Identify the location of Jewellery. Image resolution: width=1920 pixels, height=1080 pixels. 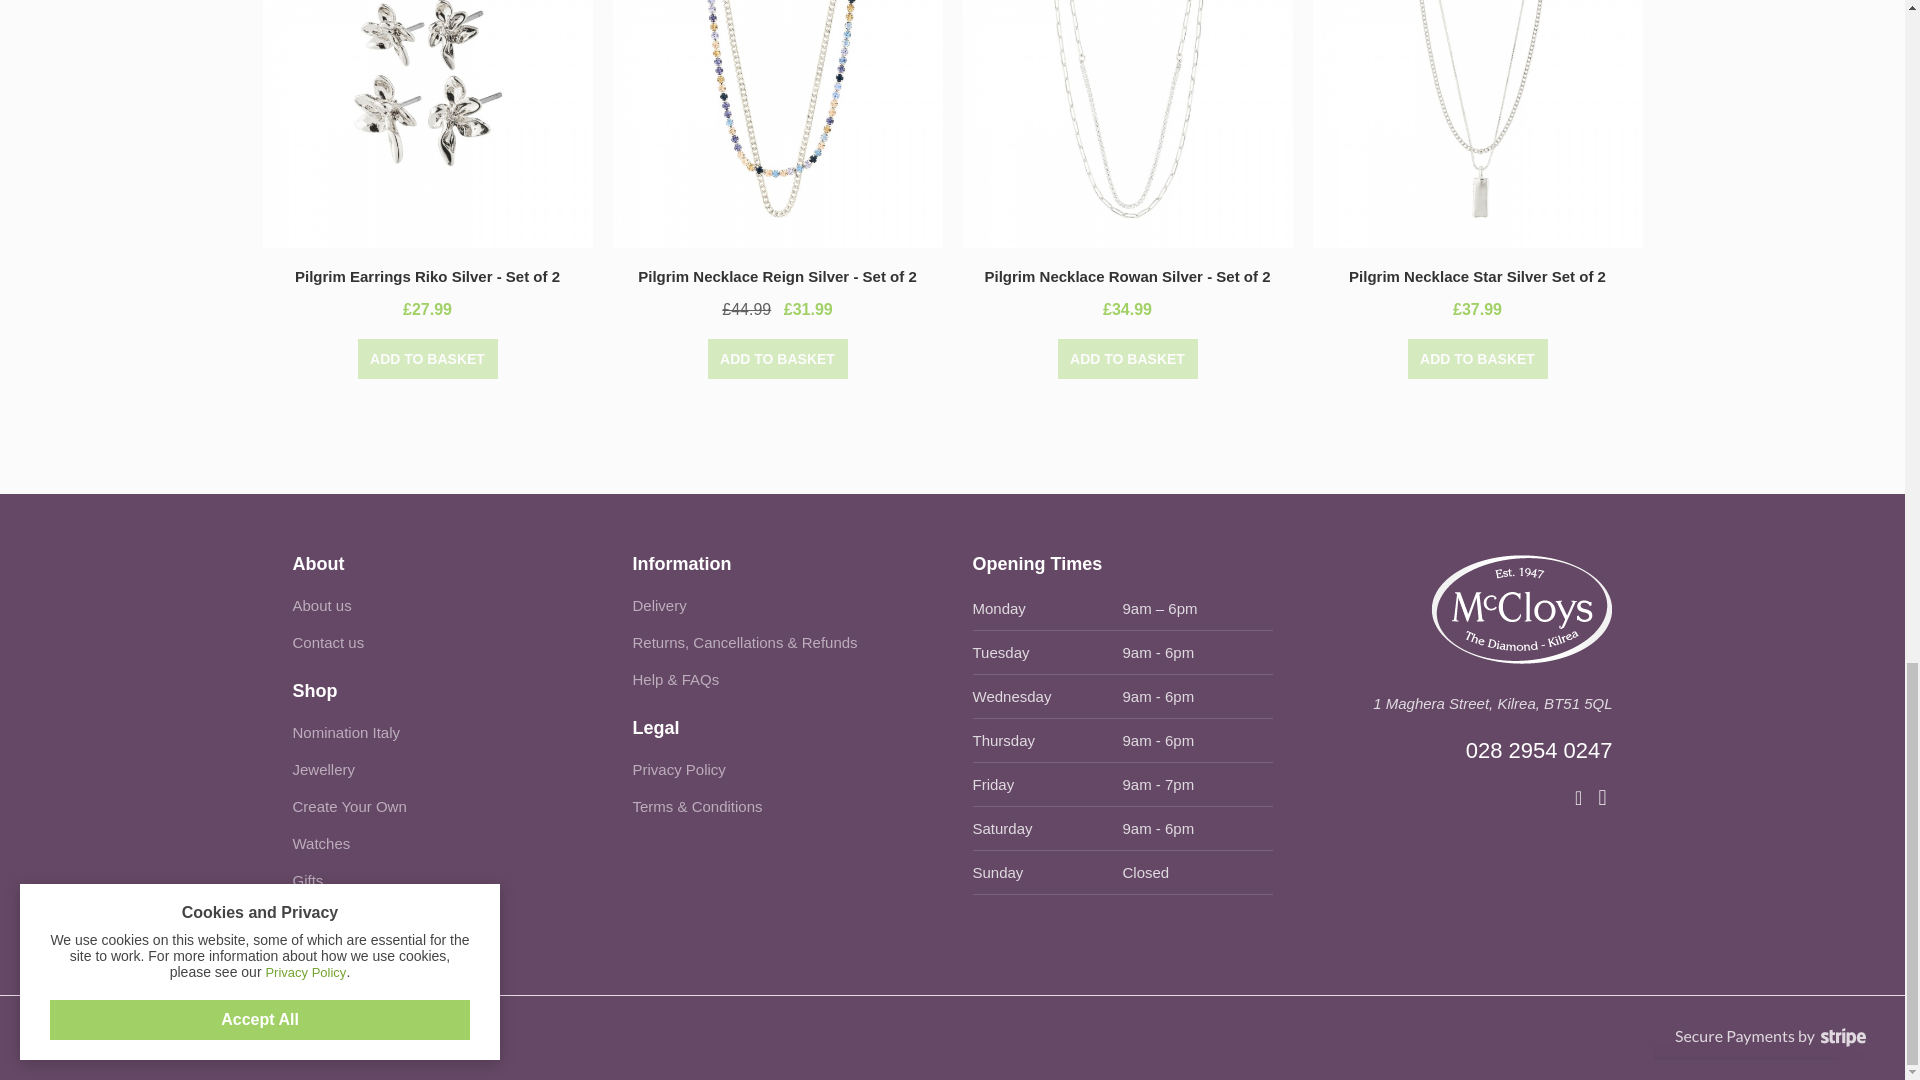
(323, 769).